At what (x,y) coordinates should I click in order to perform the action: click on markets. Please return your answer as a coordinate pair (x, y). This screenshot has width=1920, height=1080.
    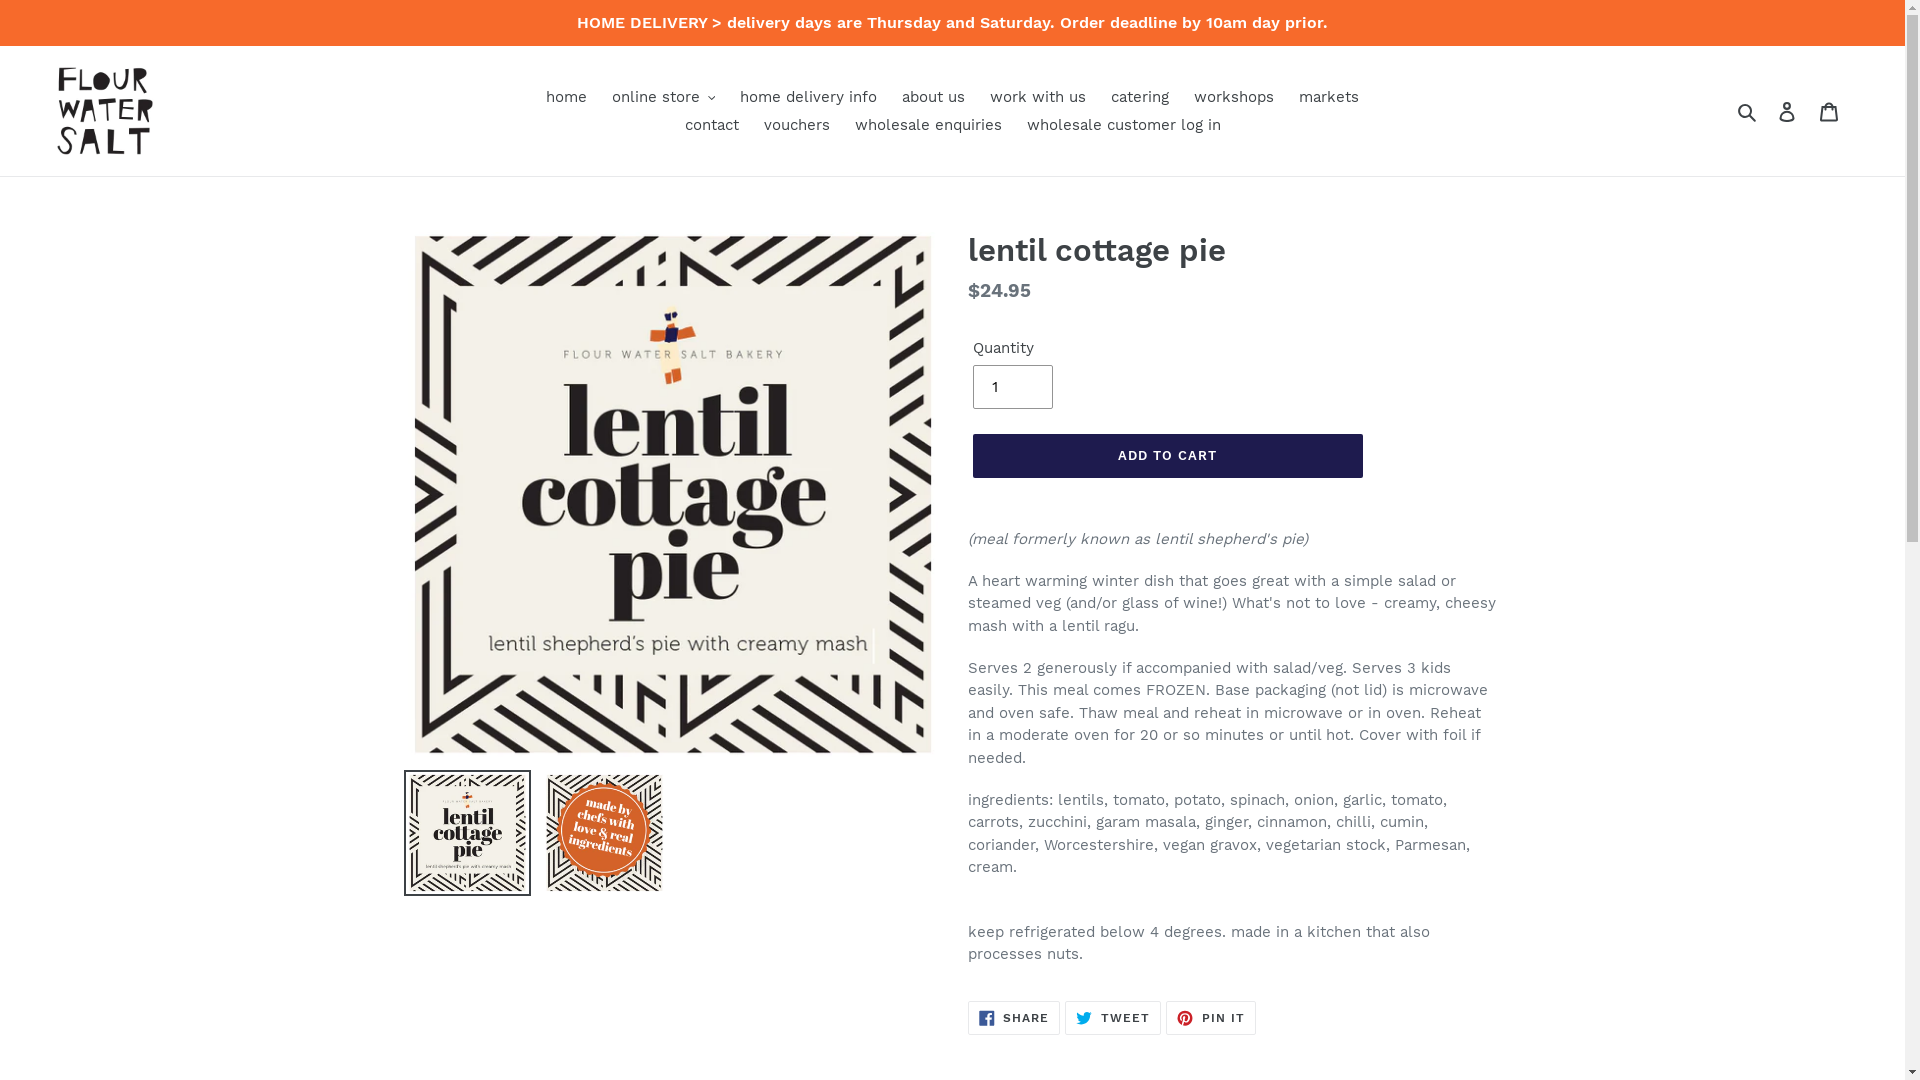
    Looking at the image, I should click on (1329, 96).